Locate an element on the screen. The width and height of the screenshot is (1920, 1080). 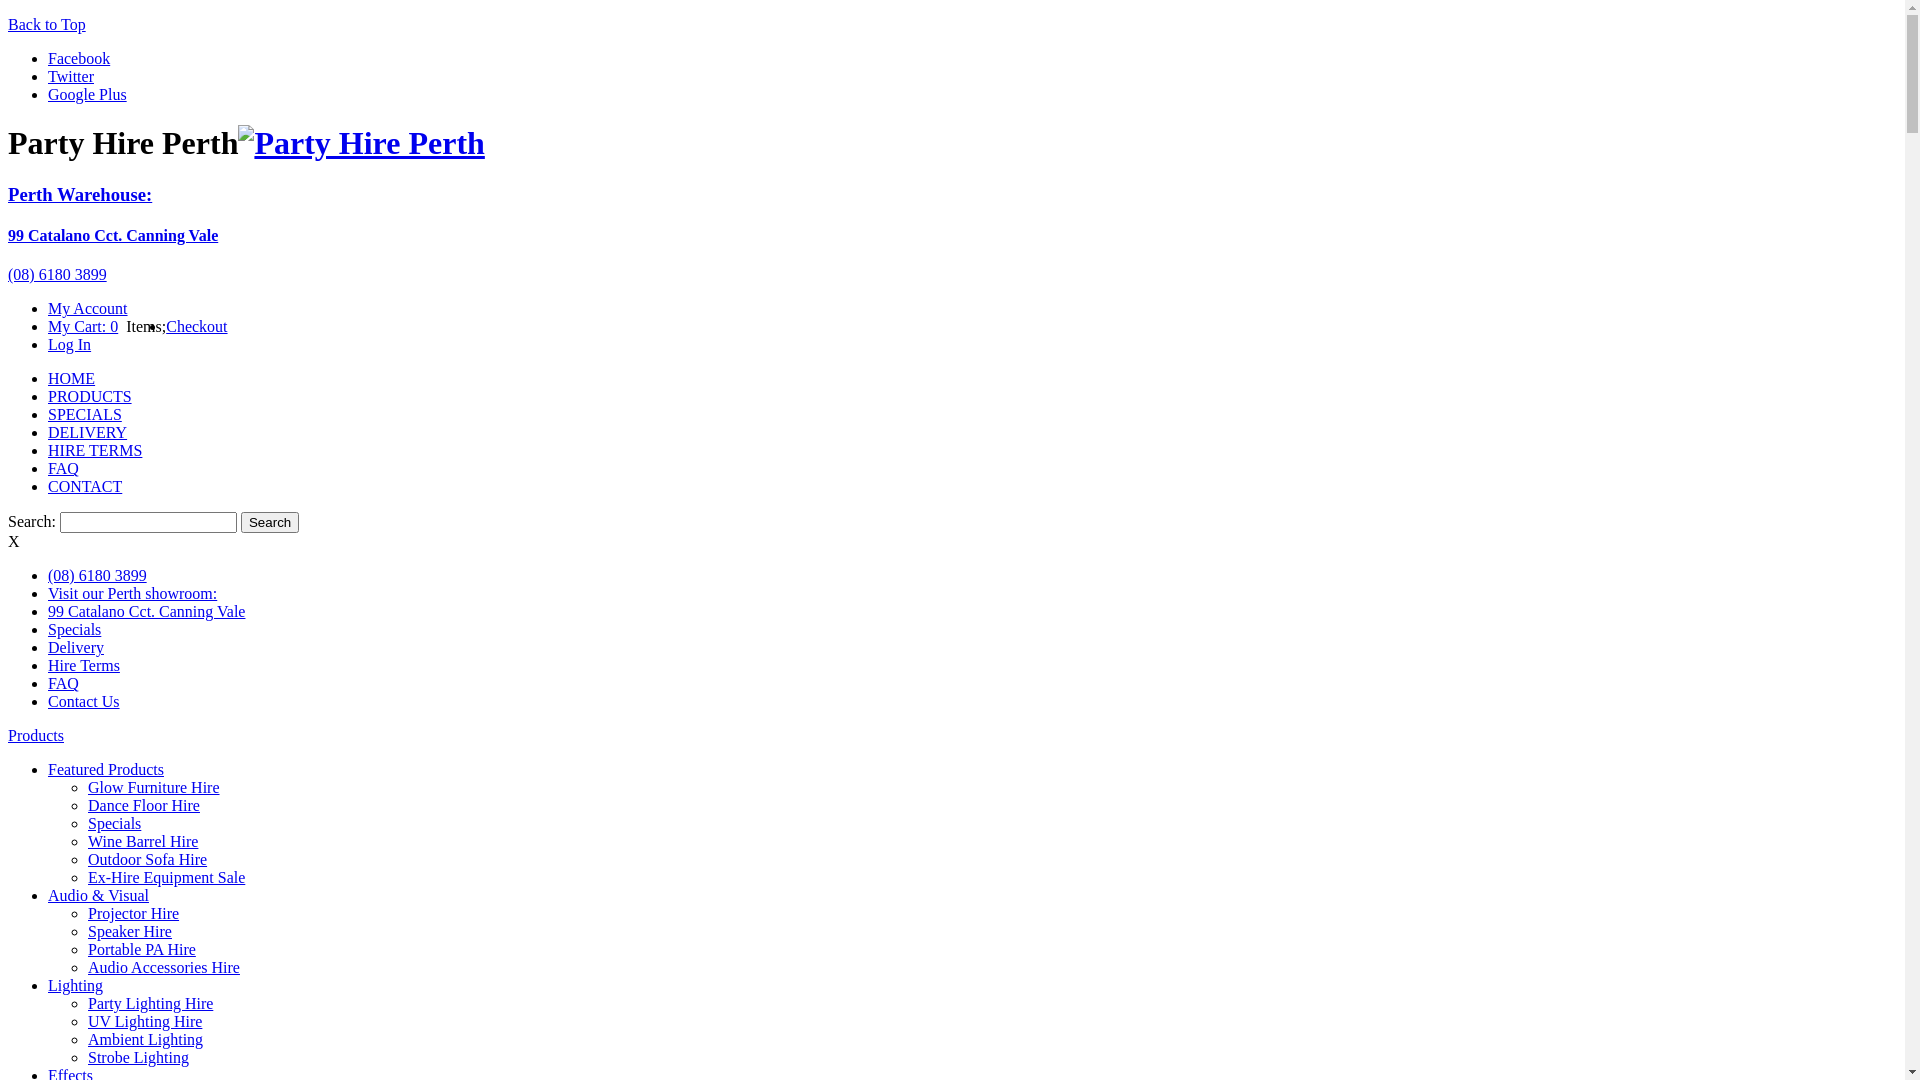
Twitter is located at coordinates (71, 76).